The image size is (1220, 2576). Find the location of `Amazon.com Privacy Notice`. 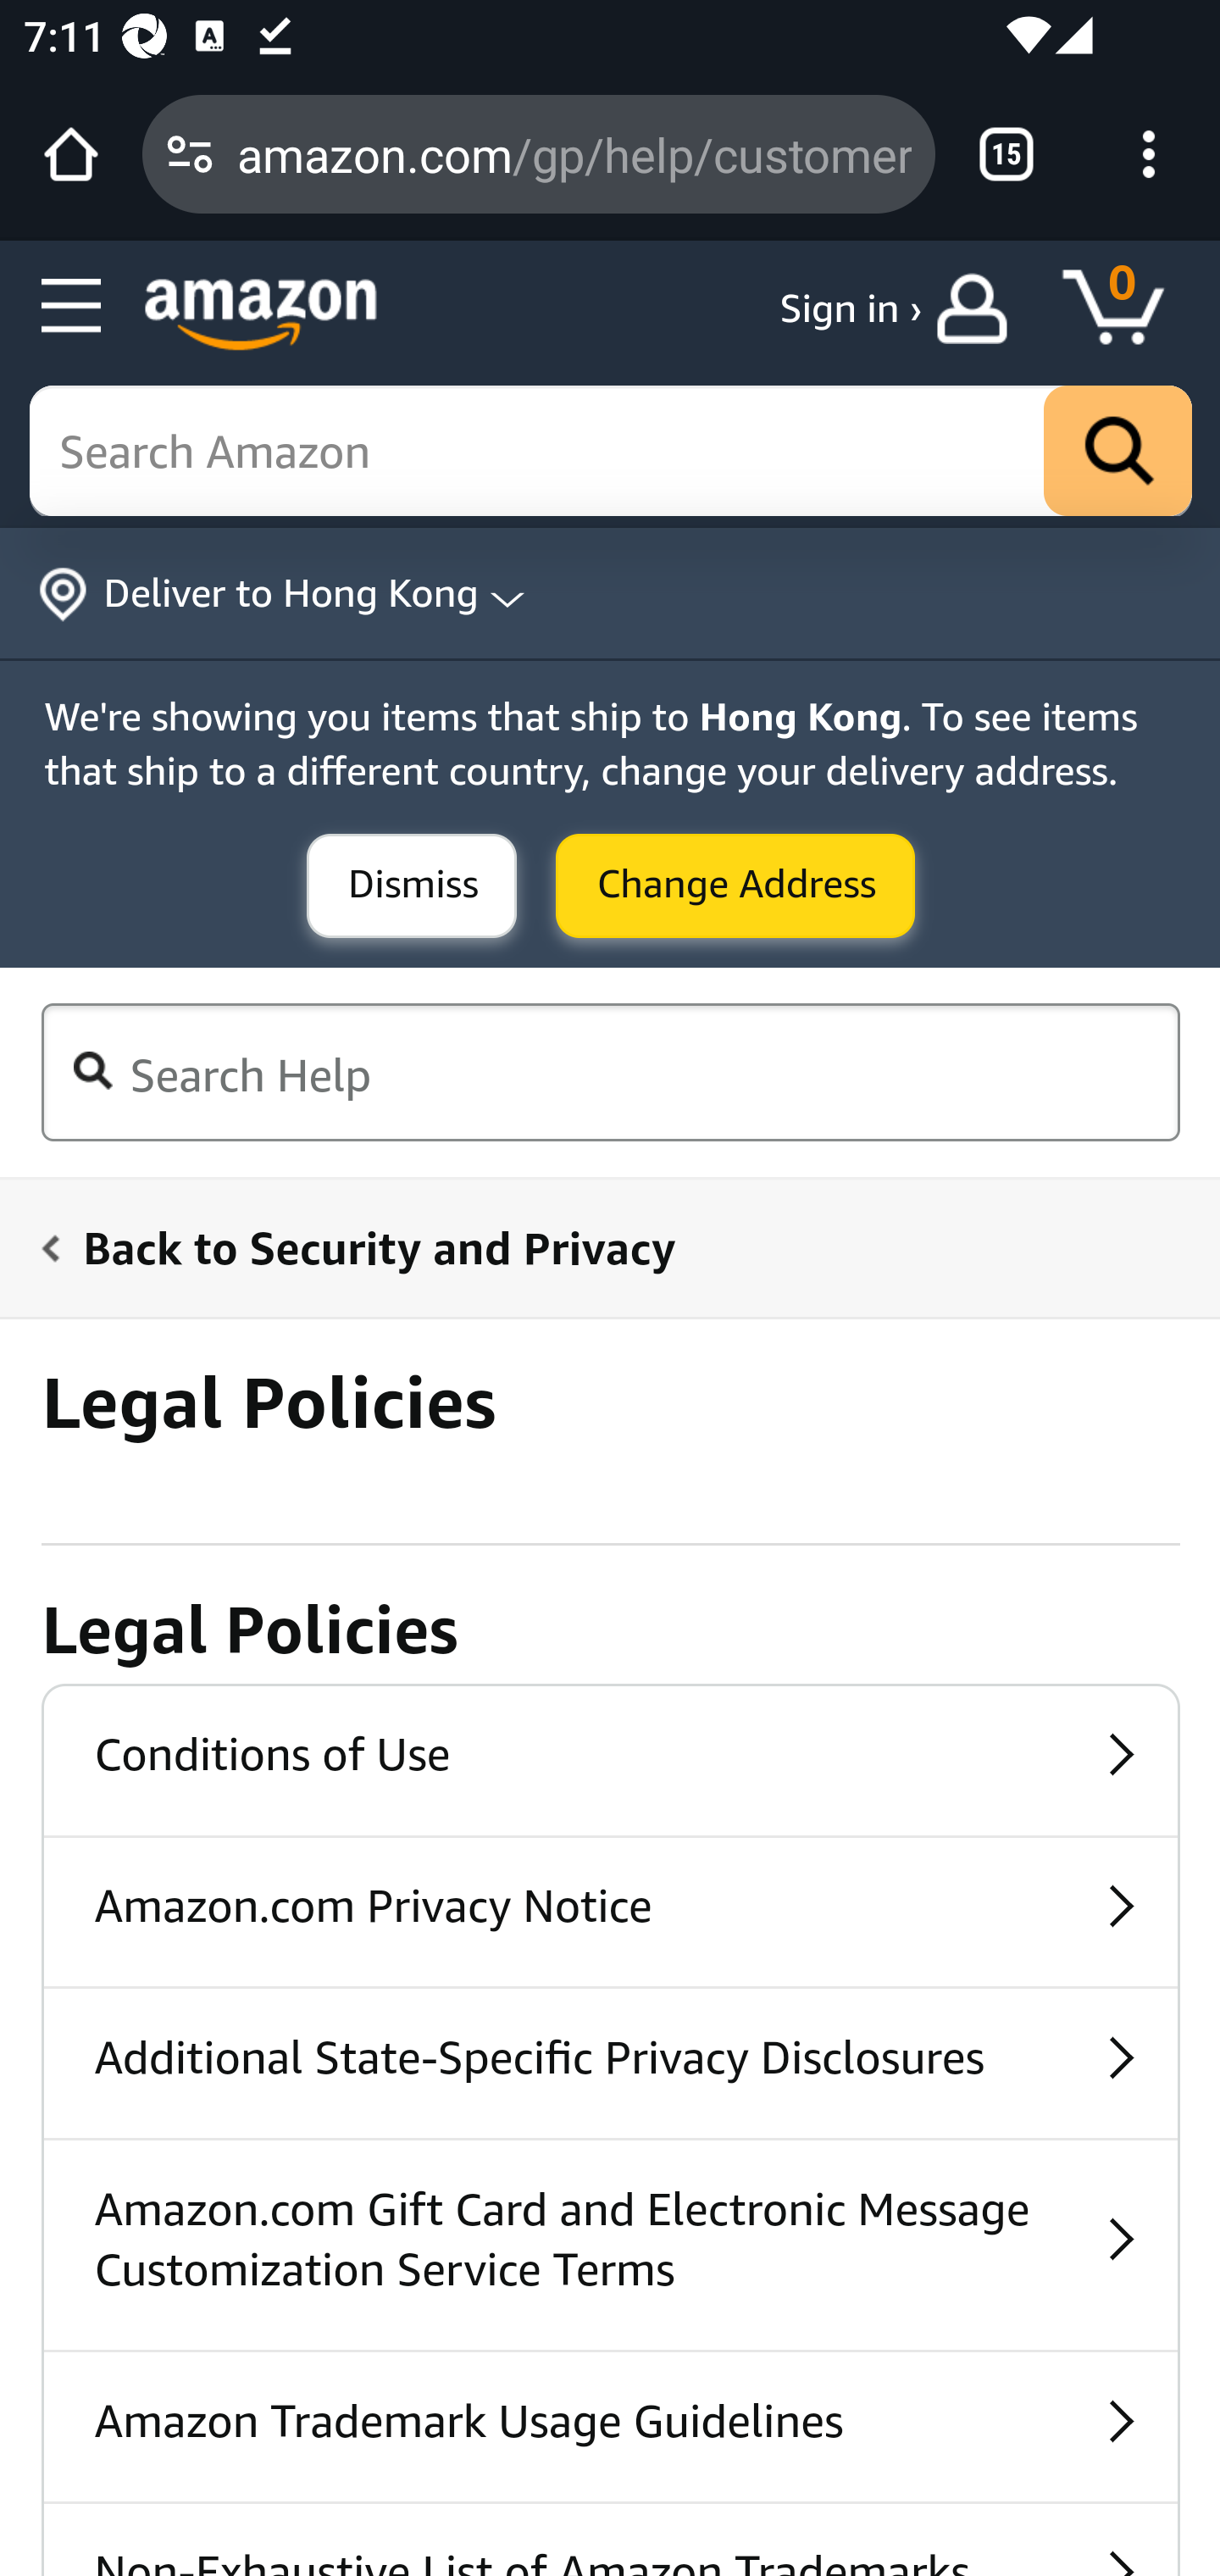

Amazon.com Privacy Notice is located at coordinates (610, 1910).